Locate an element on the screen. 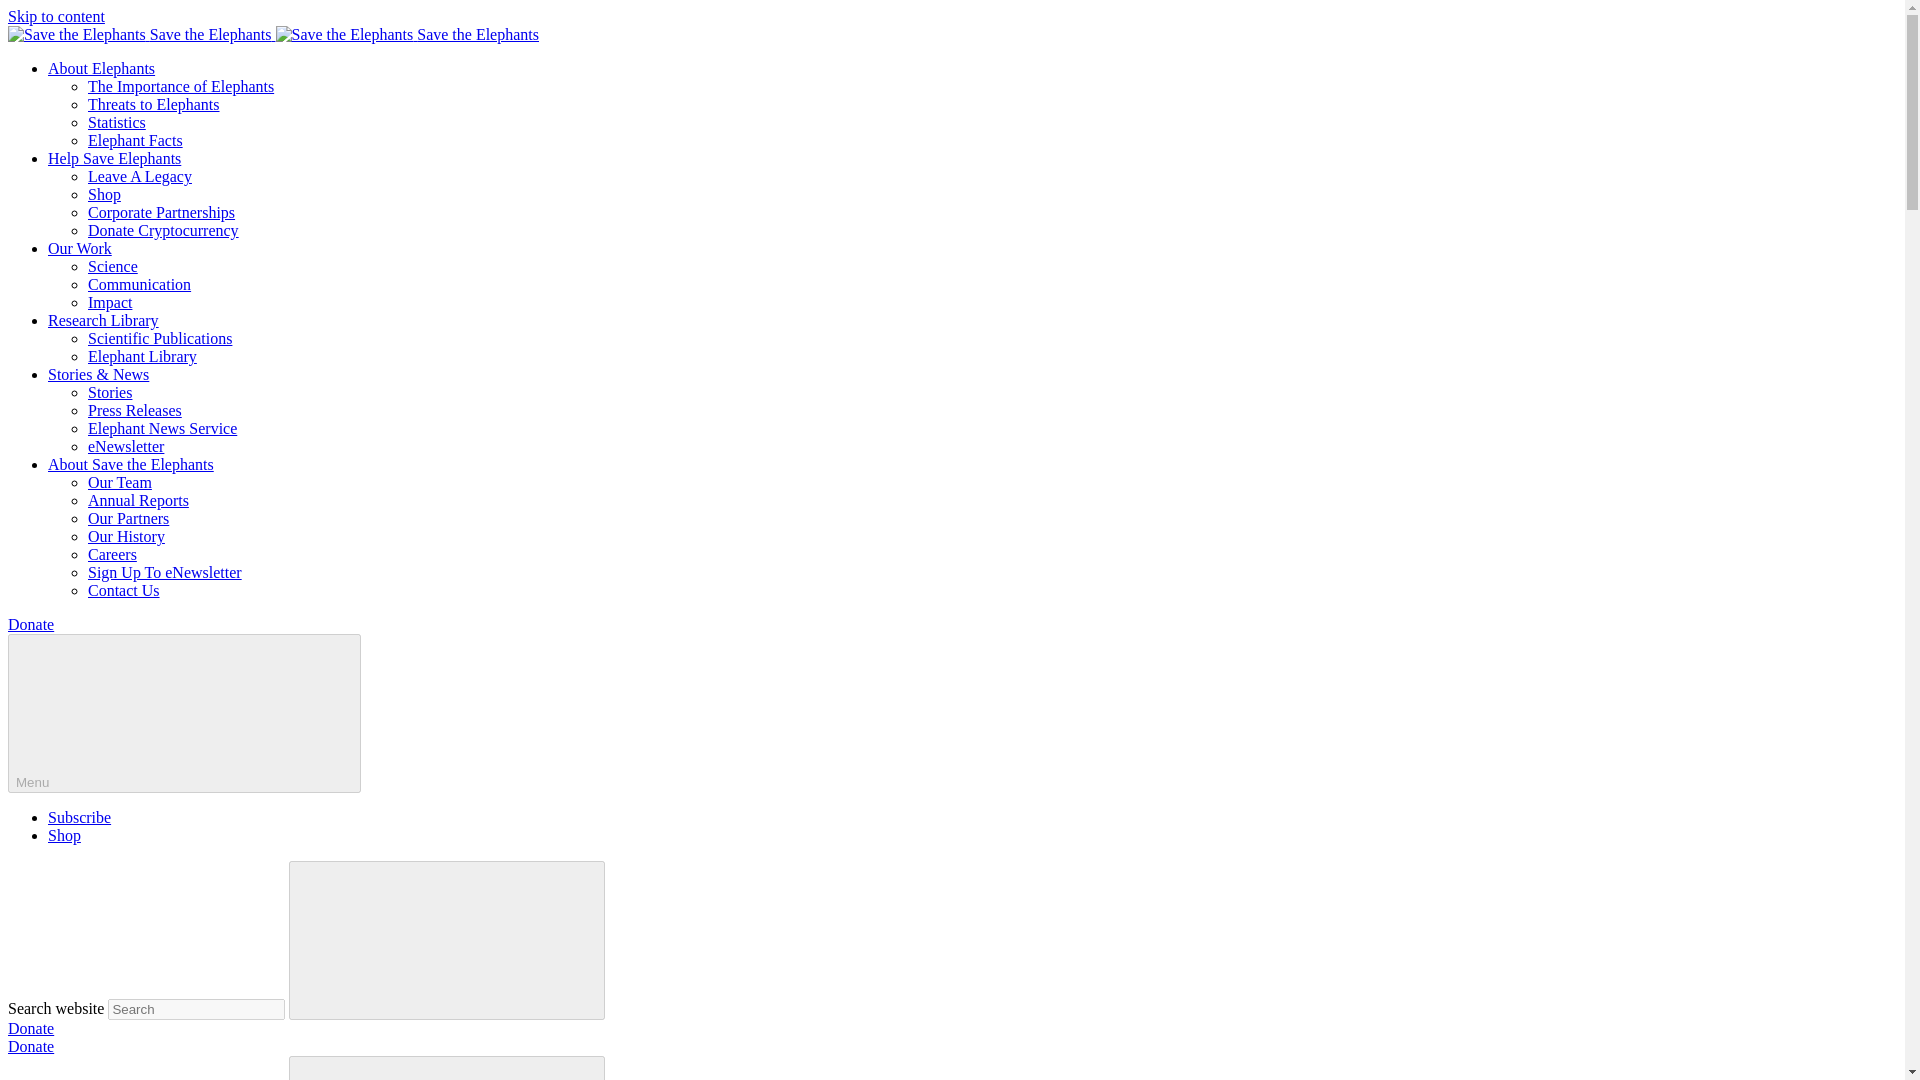 The width and height of the screenshot is (1920, 1080). Statistics is located at coordinates (116, 122).